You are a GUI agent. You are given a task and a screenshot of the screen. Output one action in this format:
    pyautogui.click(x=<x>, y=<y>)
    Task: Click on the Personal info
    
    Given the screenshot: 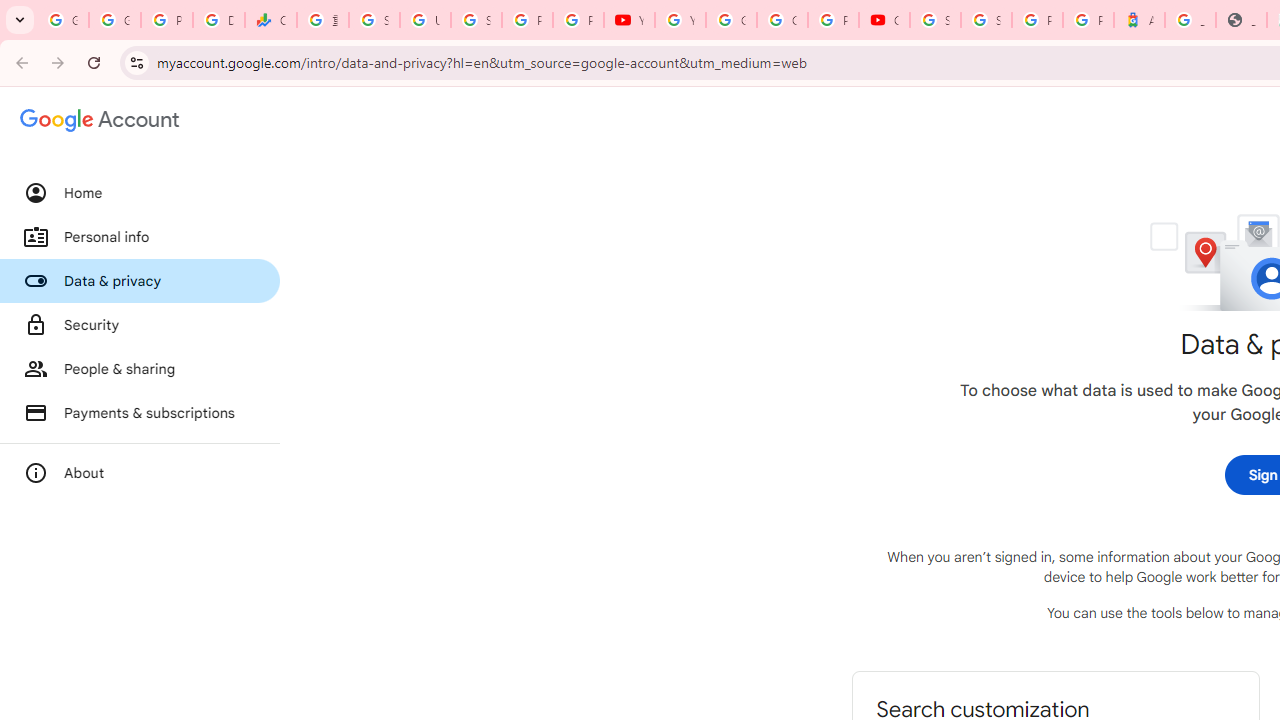 What is the action you would take?
    pyautogui.click(x=140, y=237)
    